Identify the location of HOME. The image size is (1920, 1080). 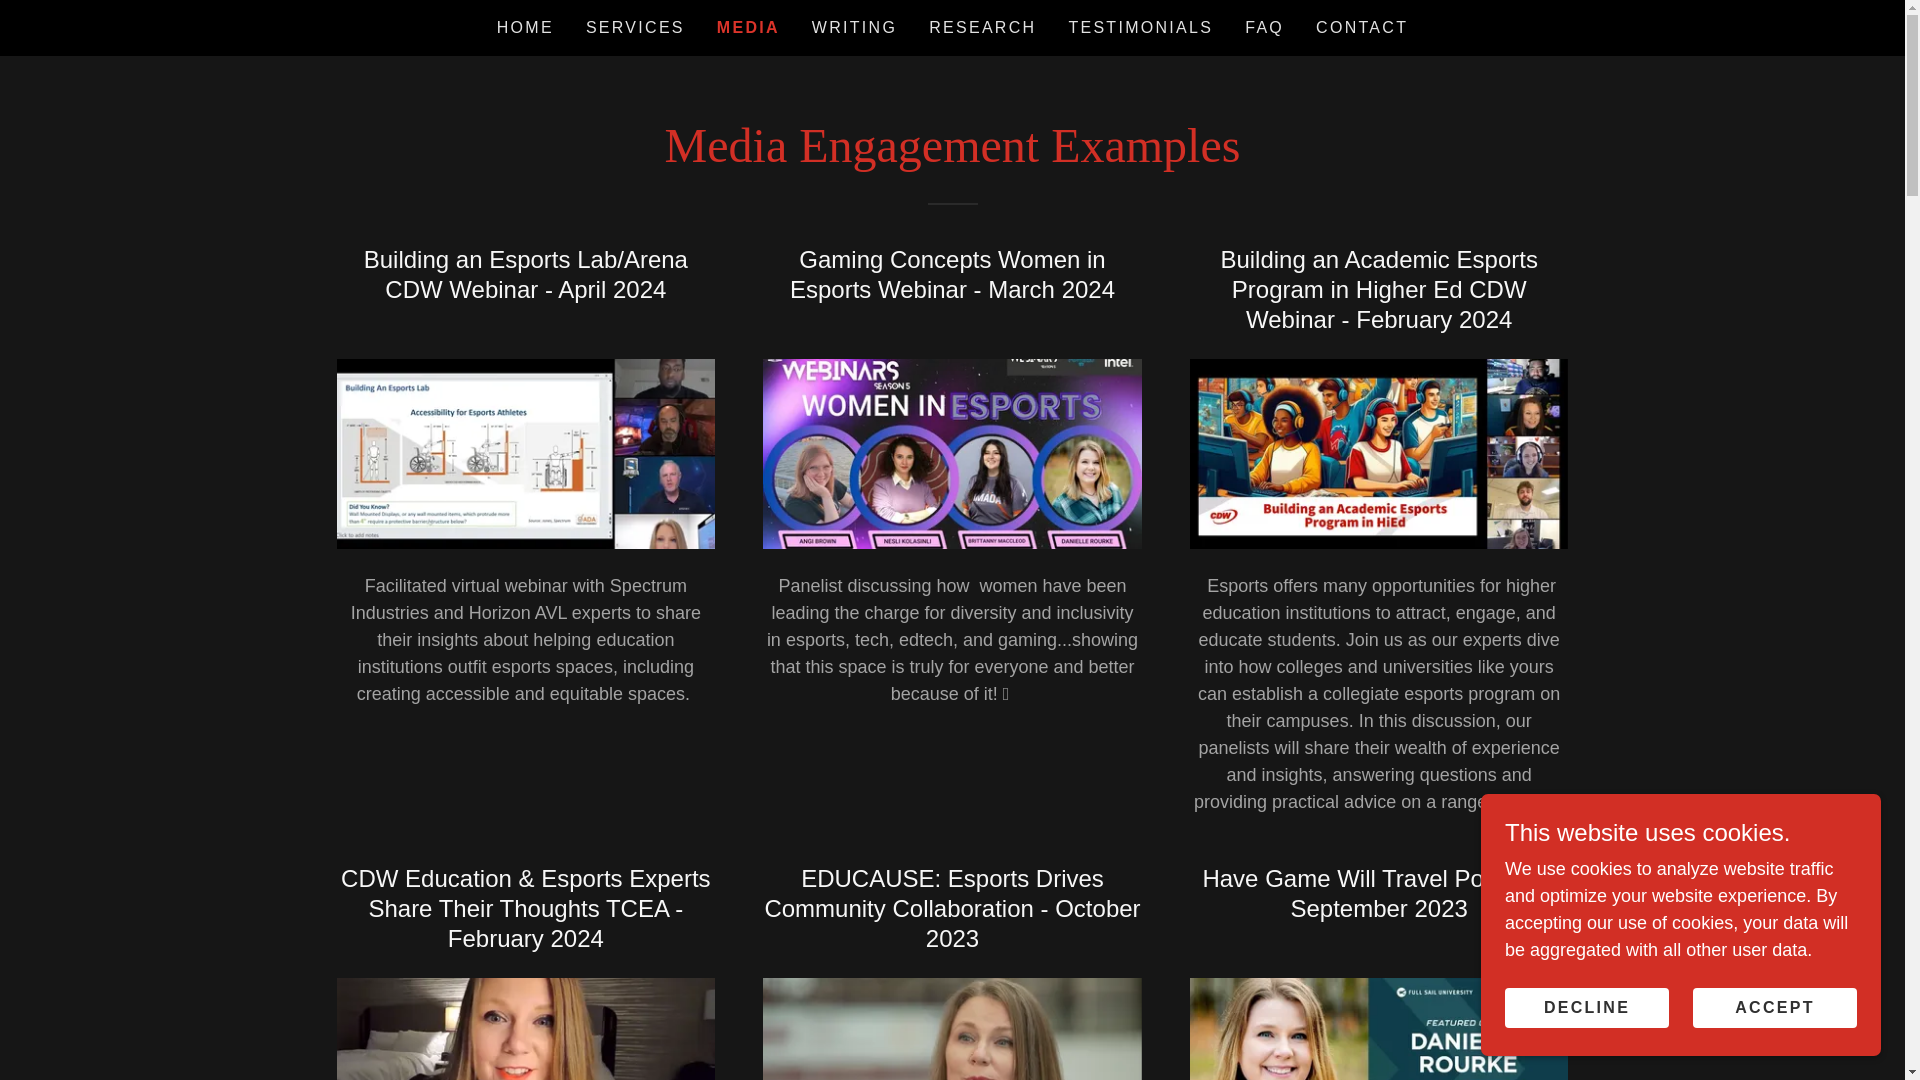
(526, 28).